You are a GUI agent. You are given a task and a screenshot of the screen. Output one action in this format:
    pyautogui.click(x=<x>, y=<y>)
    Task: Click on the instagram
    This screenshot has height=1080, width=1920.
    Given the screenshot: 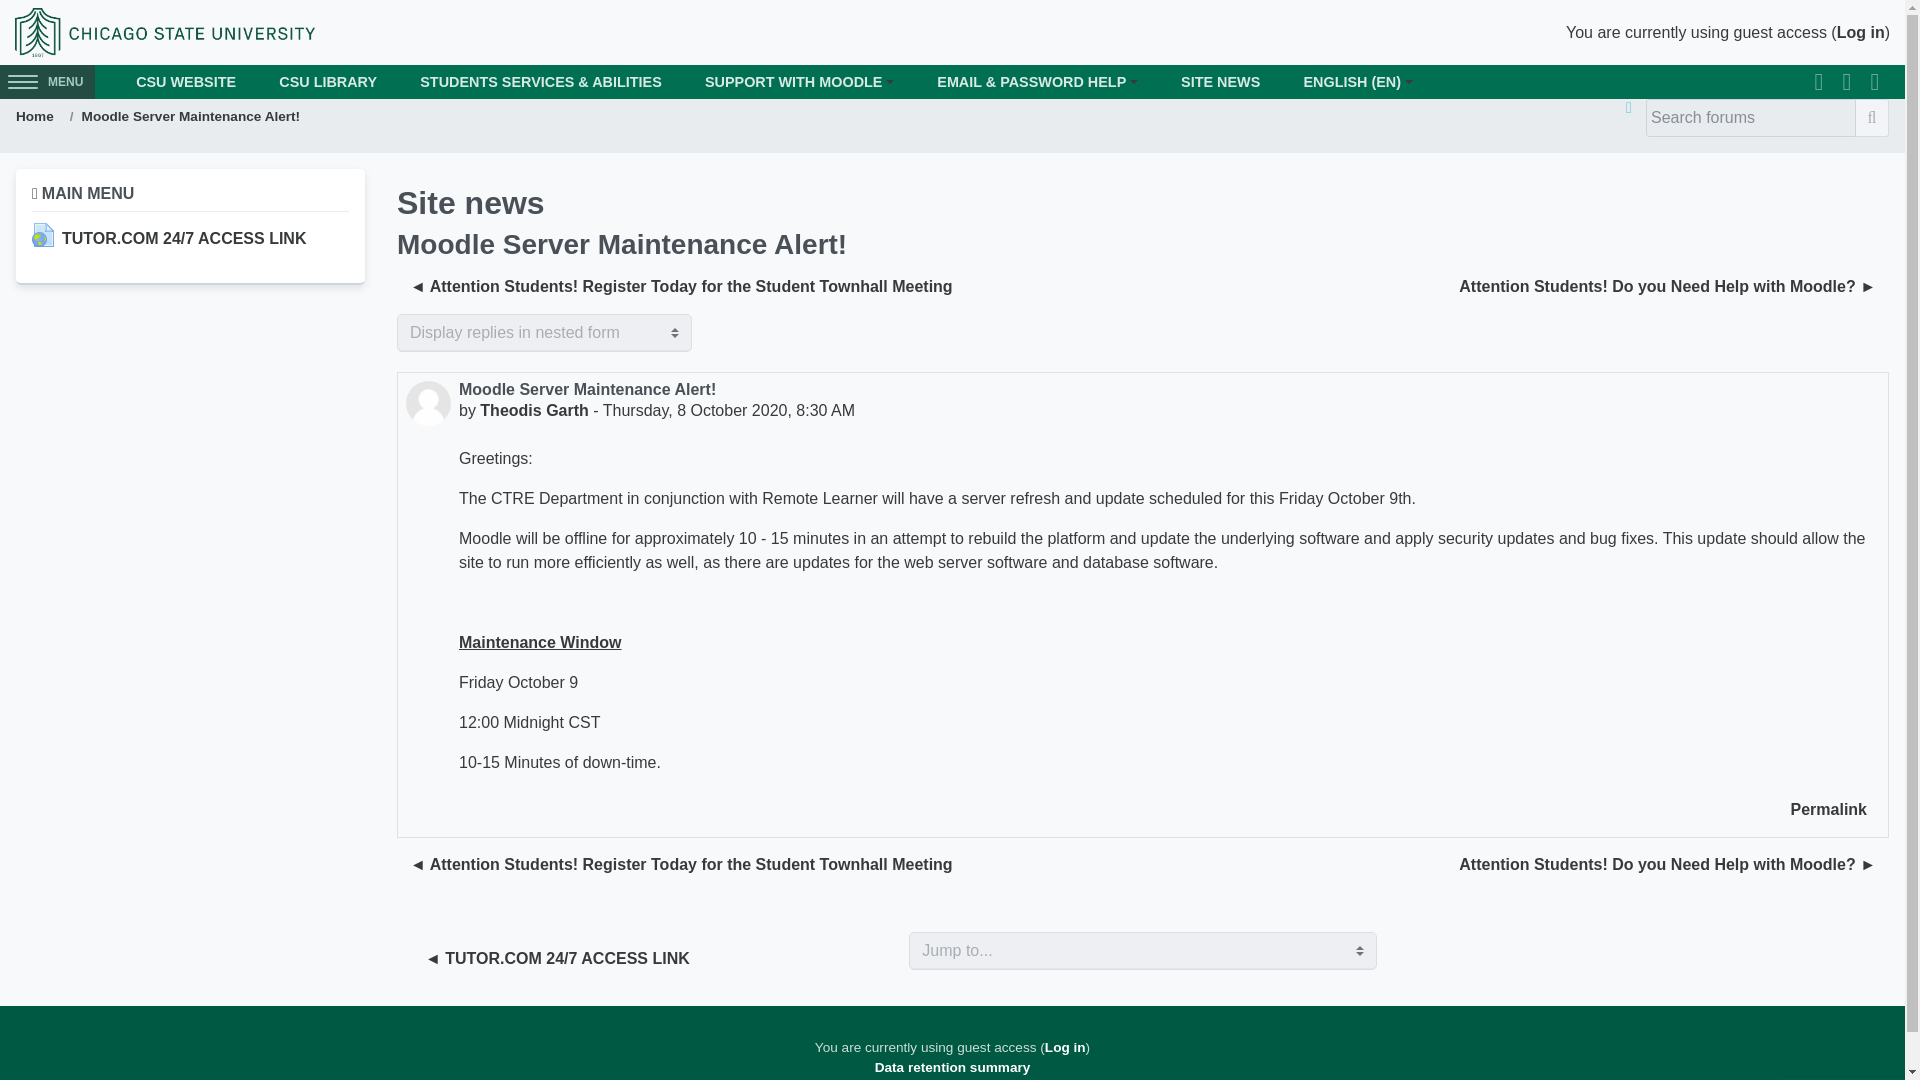 What is the action you would take?
    pyautogui.click(x=1874, y=82)
    